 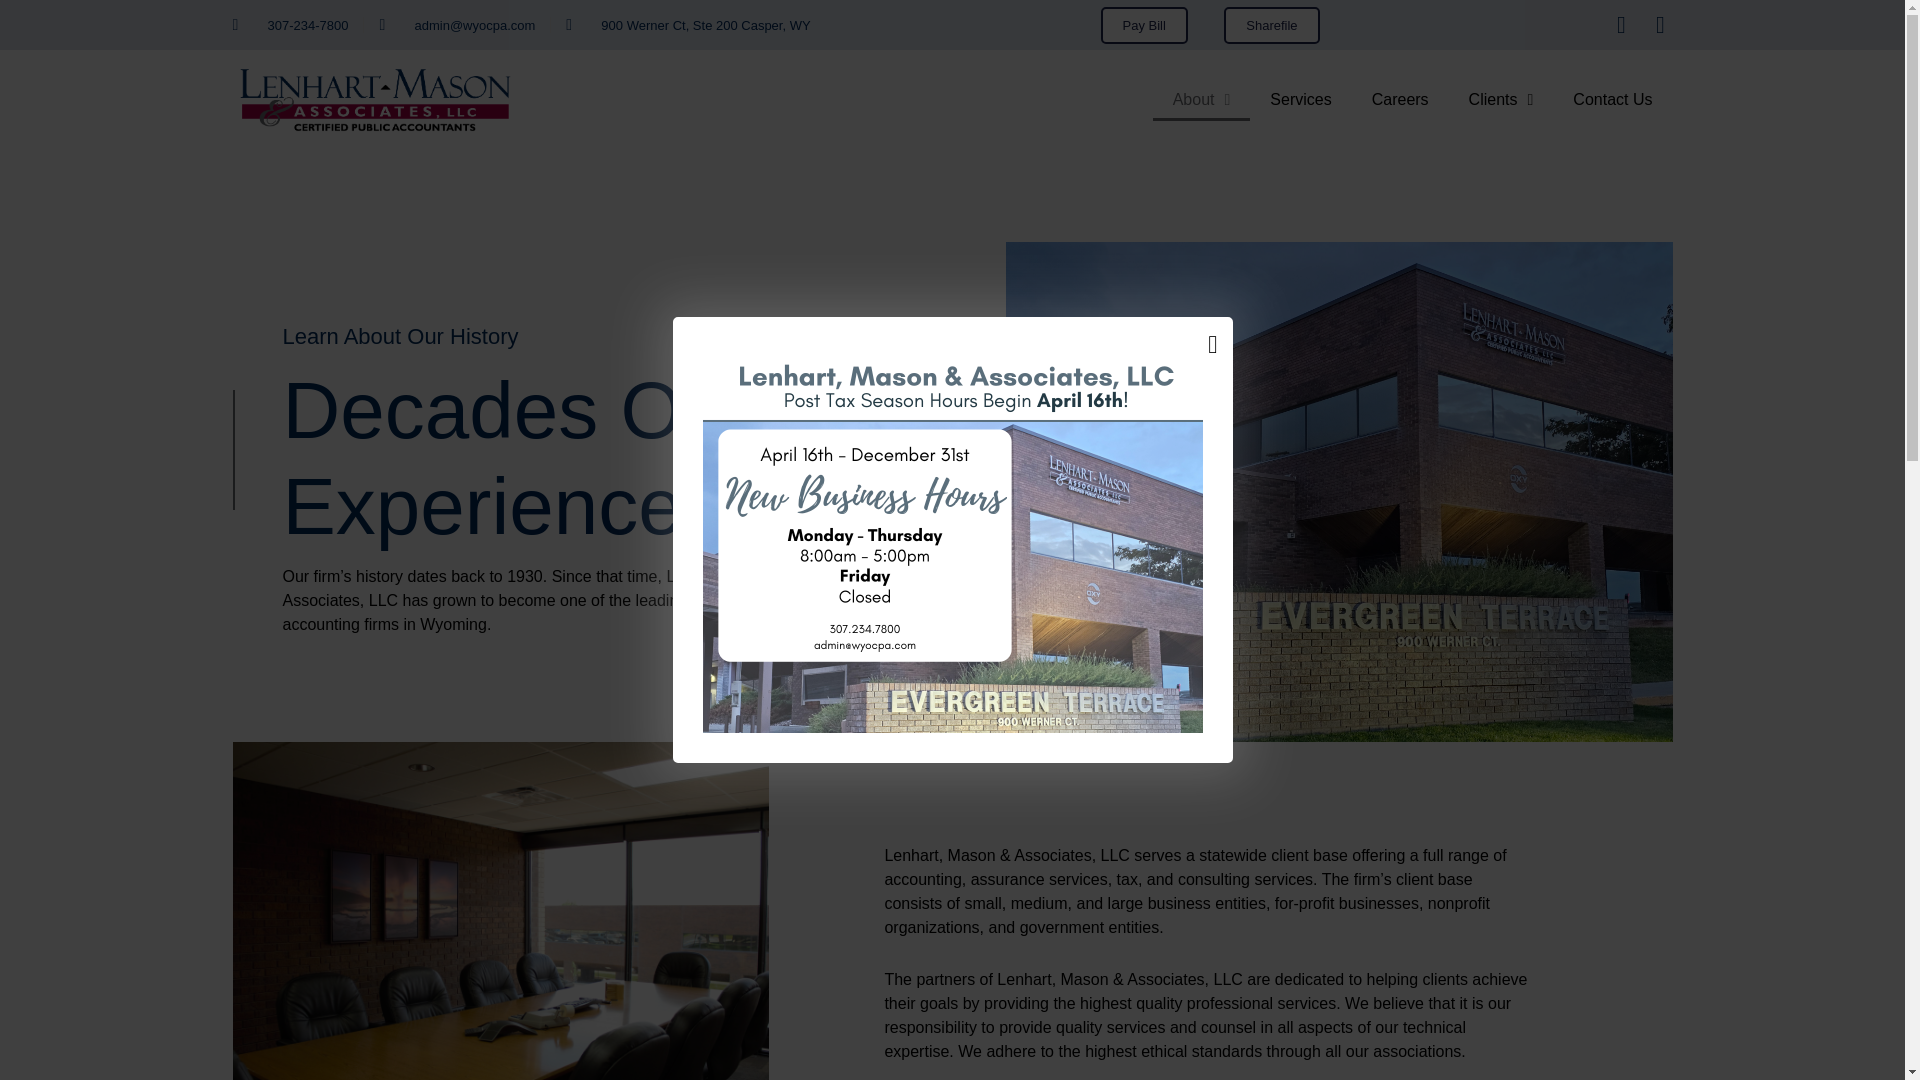 I want to click on Facebook, so click(x=1620, y=24).